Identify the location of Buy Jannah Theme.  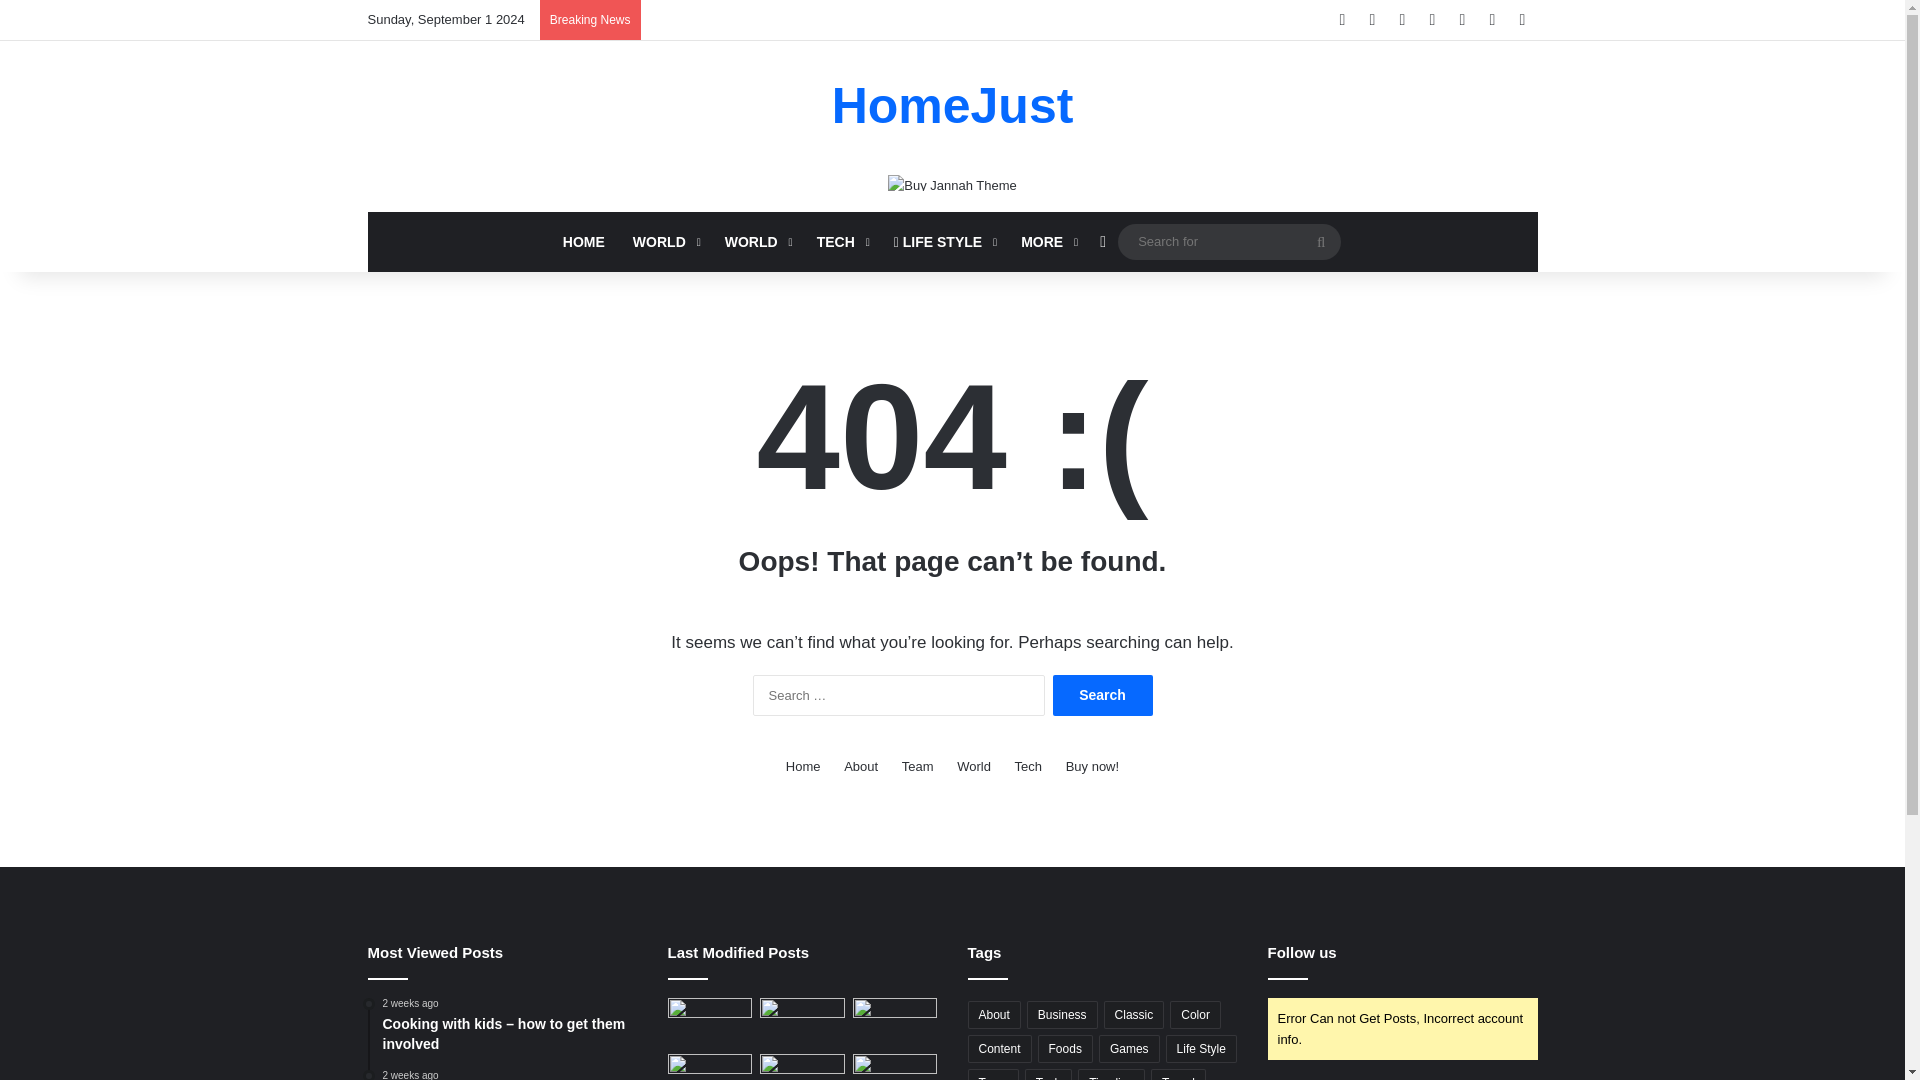
(952, 181).